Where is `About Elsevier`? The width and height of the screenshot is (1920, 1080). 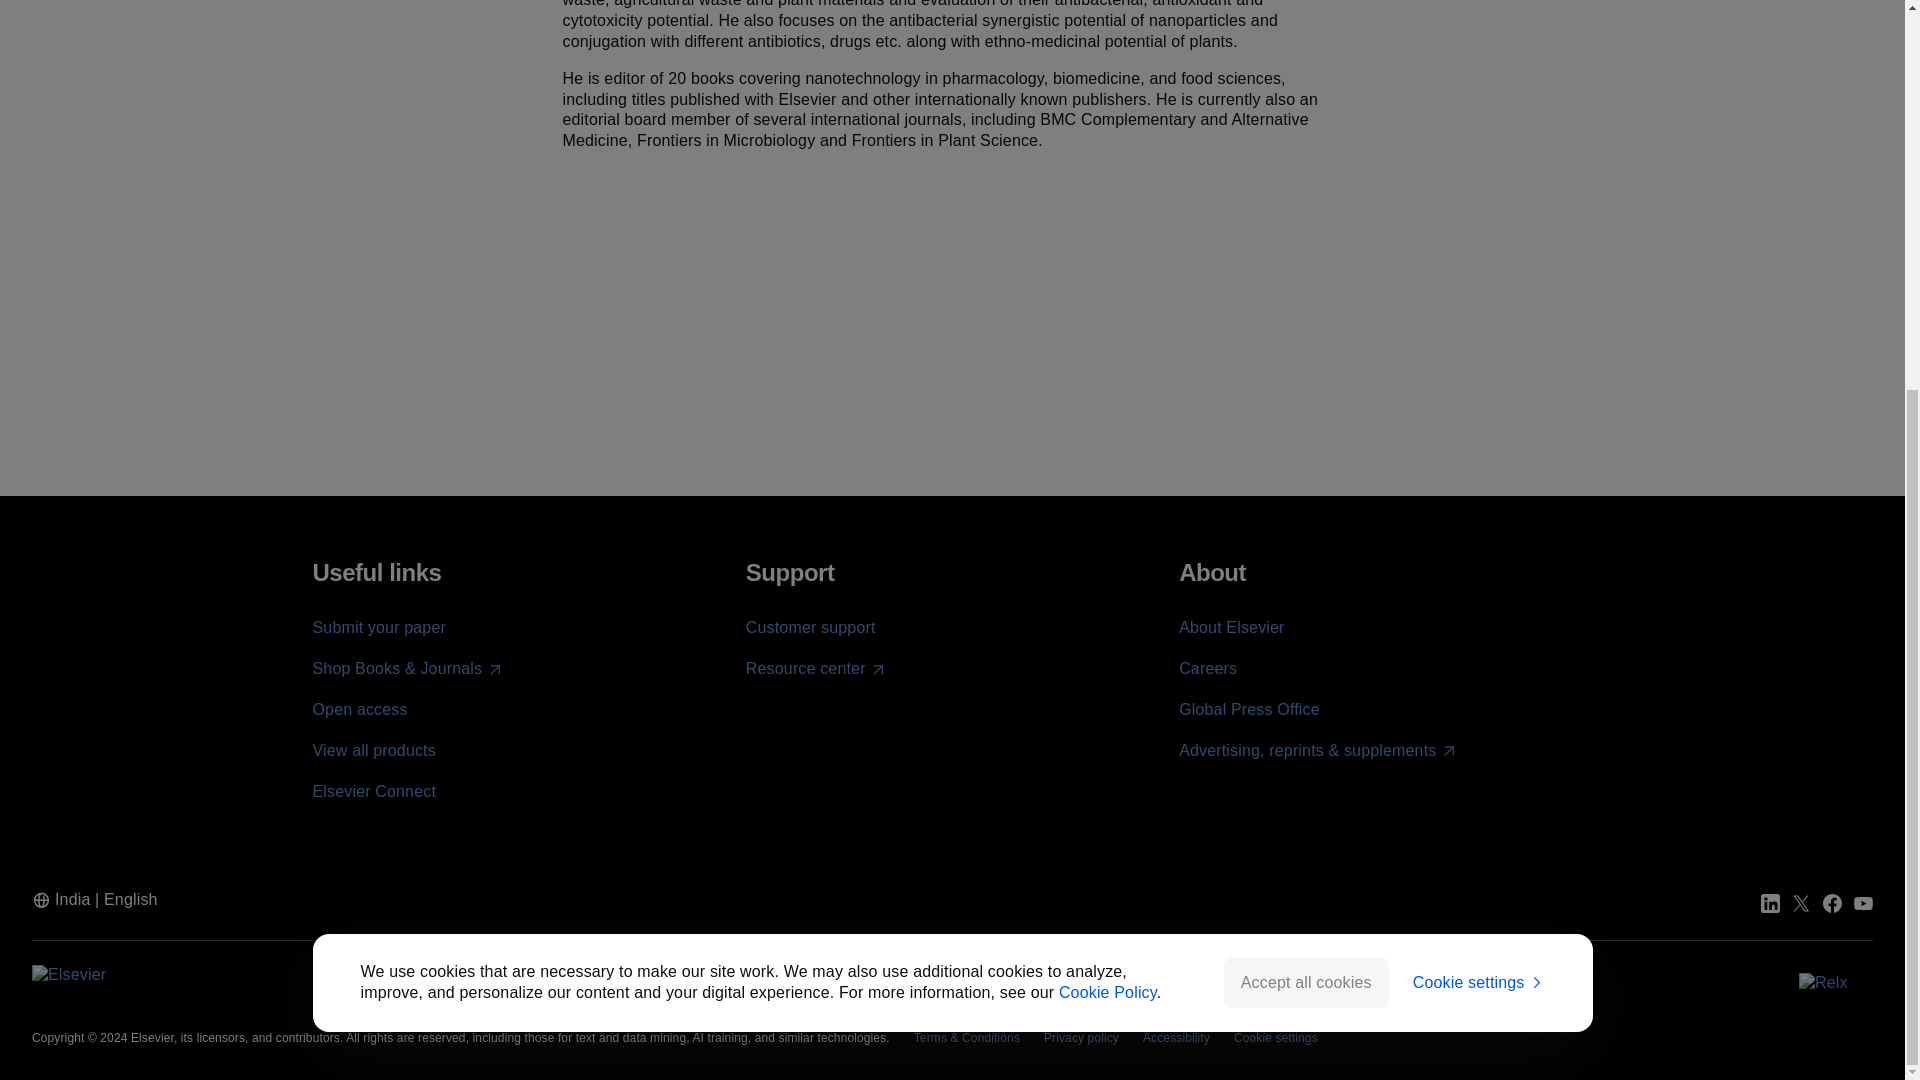
About Elsevier is located at coordinates (1231, 627).